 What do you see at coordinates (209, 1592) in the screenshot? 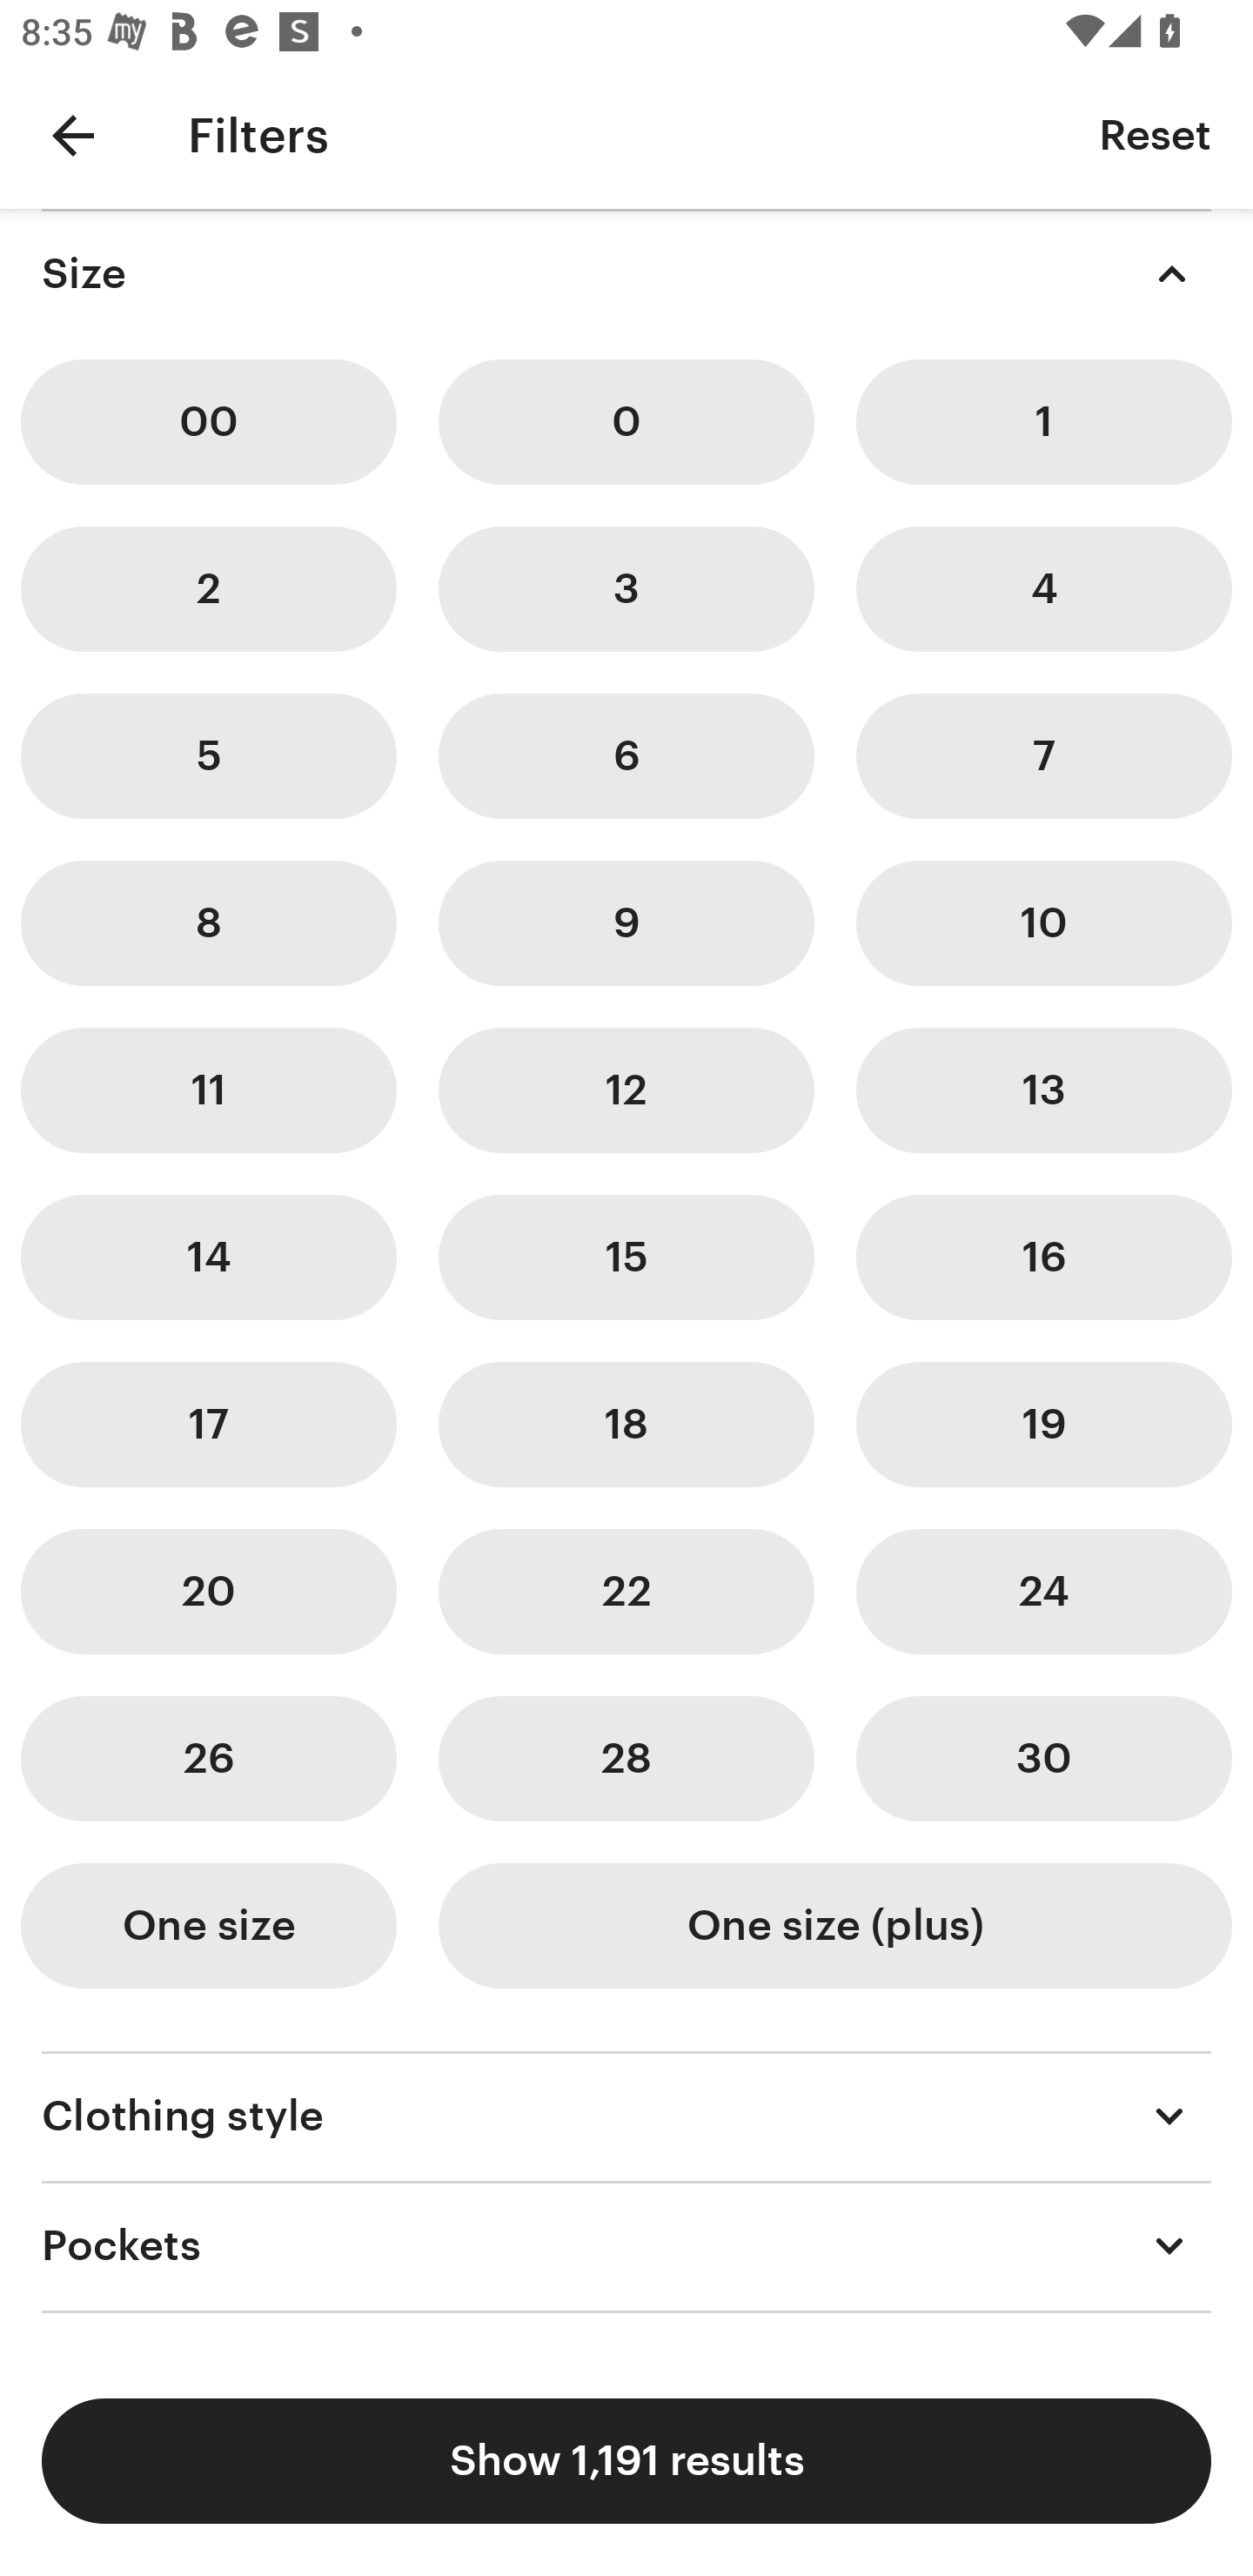
I see `20` at bounding box center [209, 1592].